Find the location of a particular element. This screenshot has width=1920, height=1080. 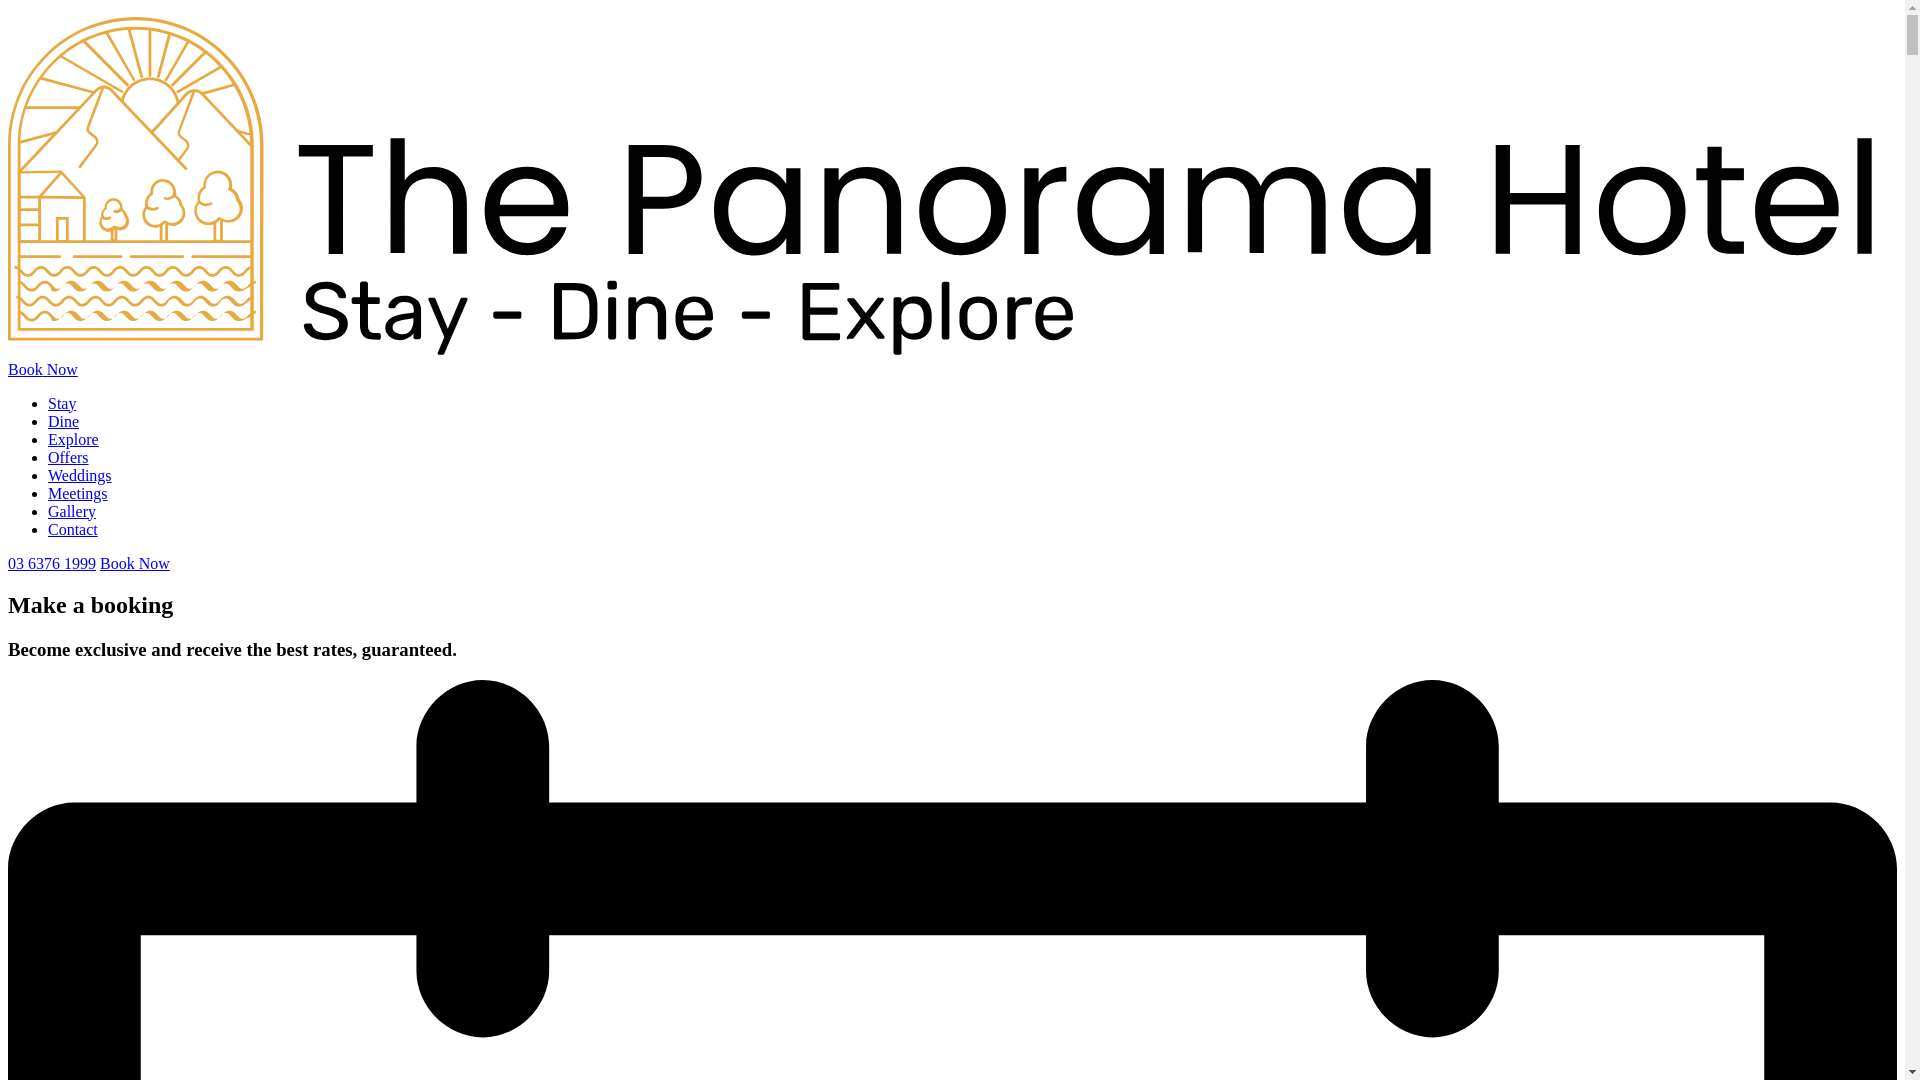

Gallery is located at coordinates (72, 510).